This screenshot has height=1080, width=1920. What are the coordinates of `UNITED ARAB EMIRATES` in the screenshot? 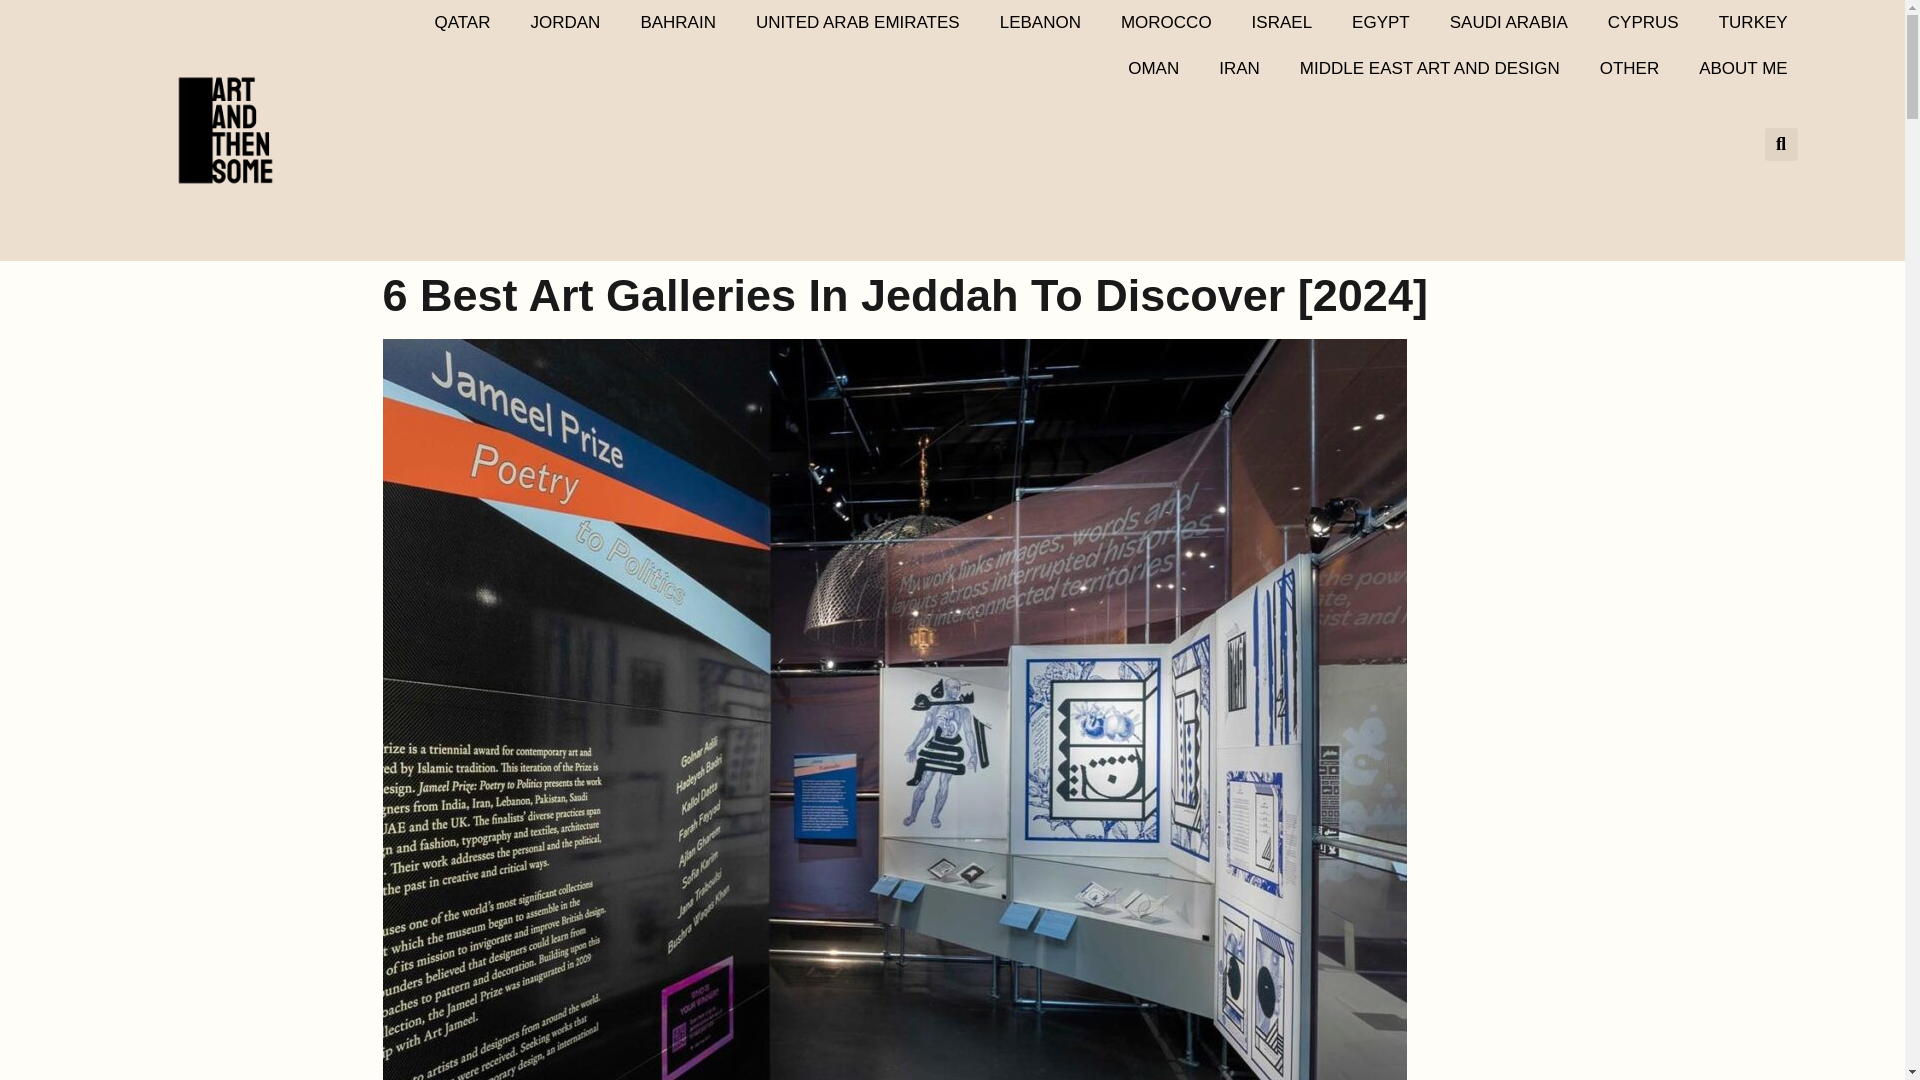 It's located at (857, 23).